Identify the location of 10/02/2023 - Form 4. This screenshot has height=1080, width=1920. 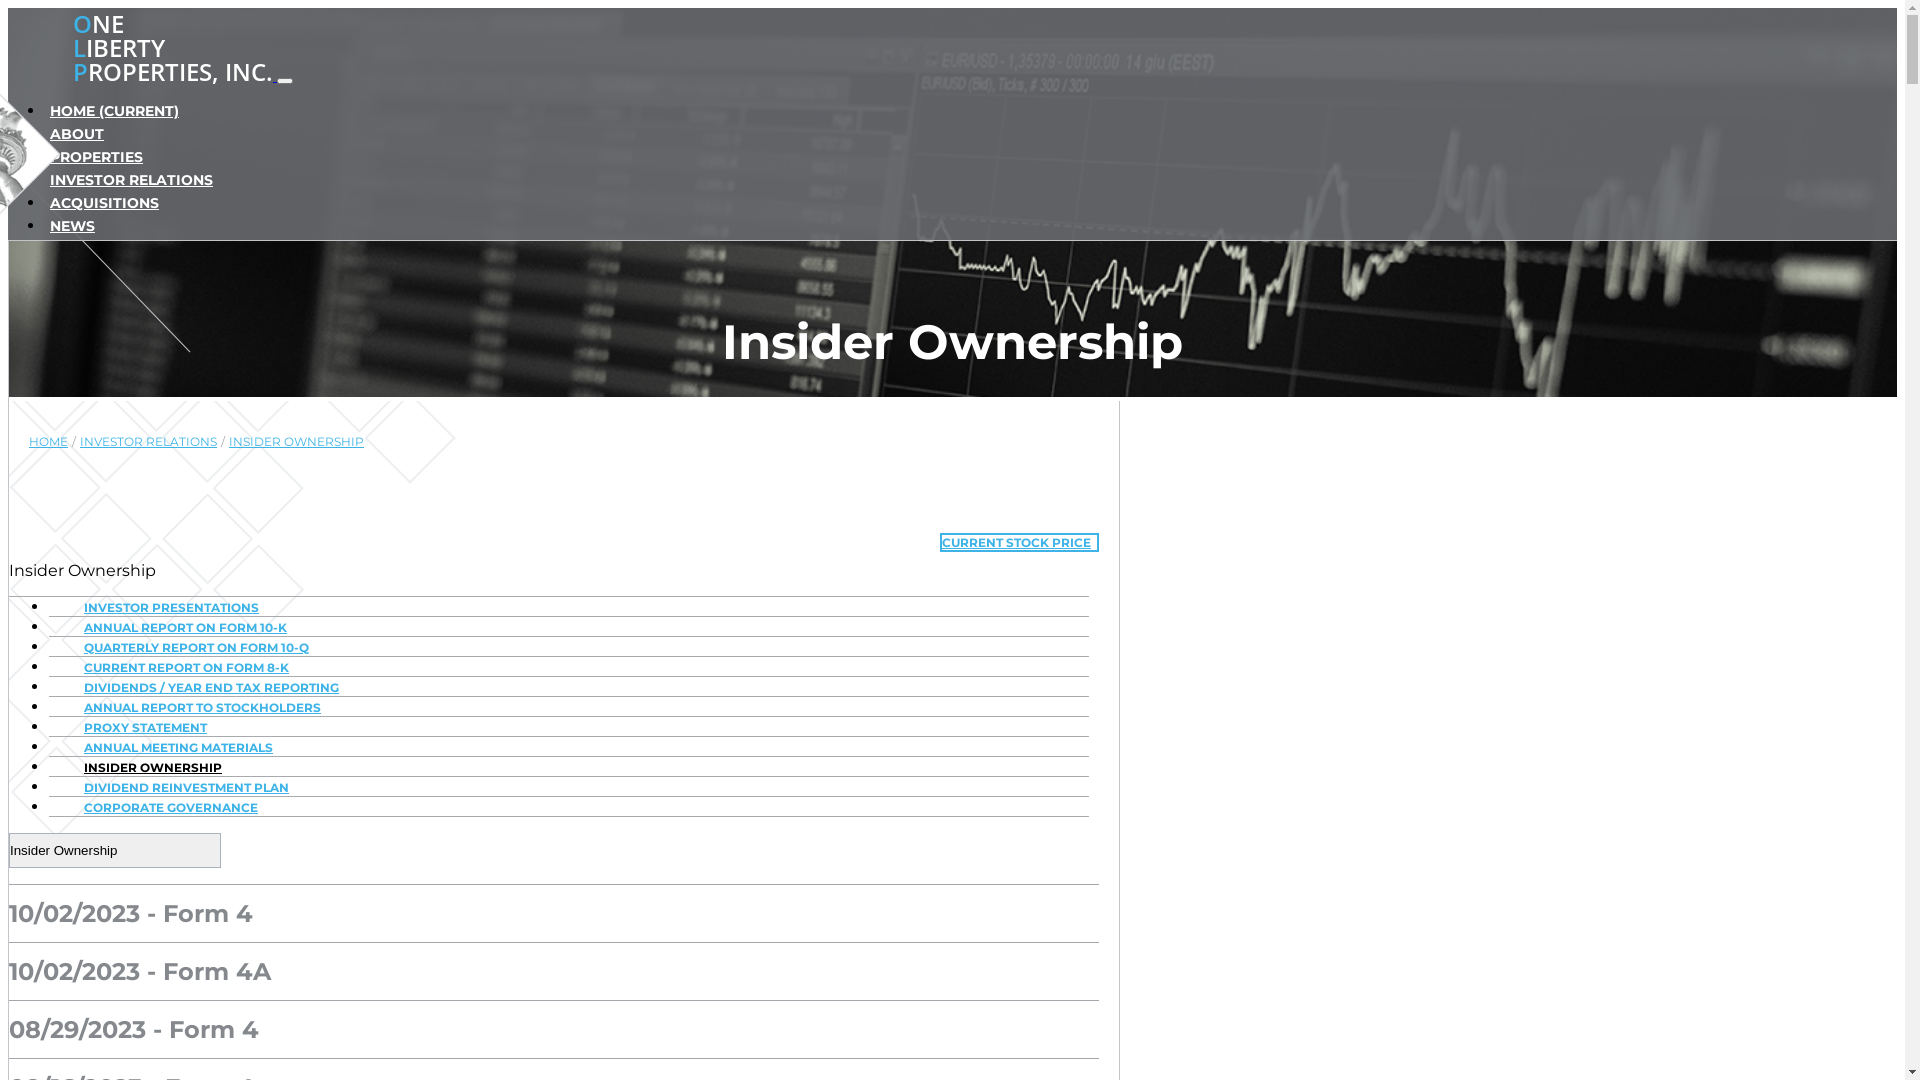
(131, 914).